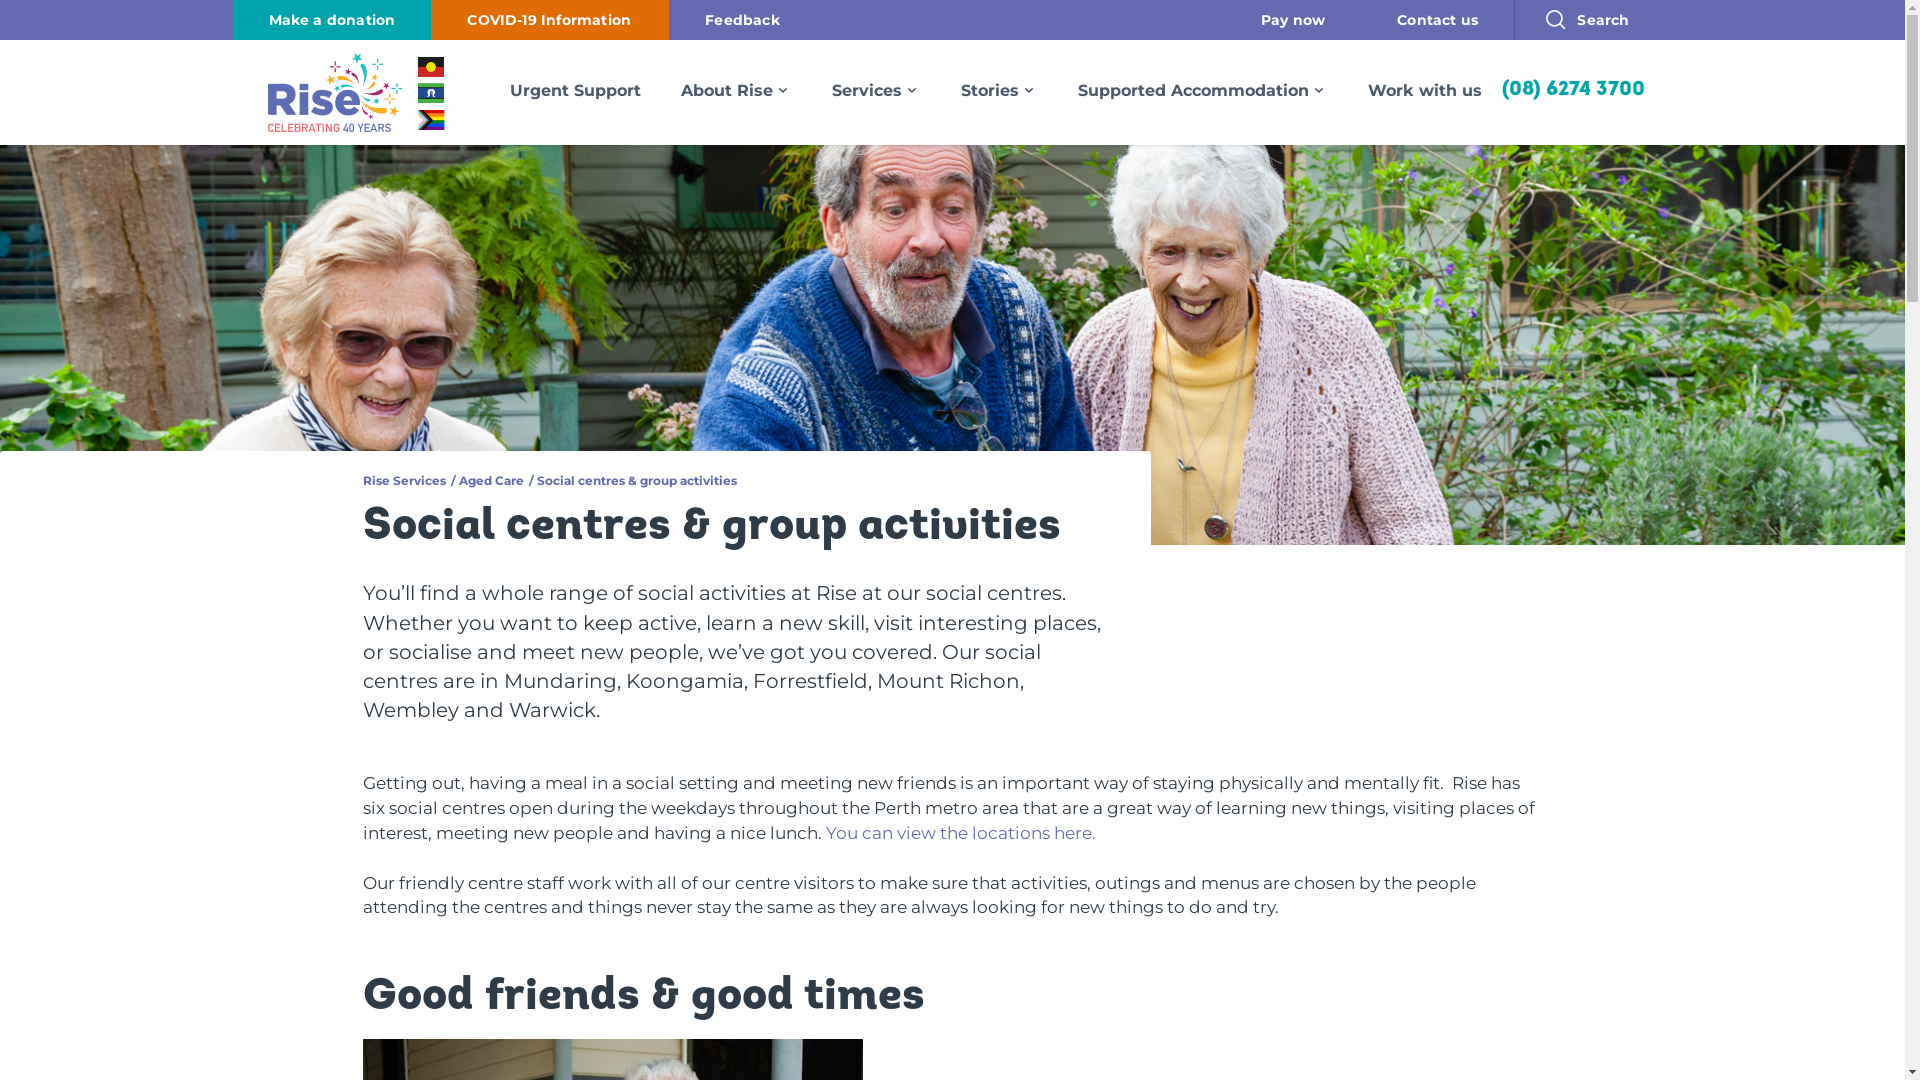 The image size is (1920, 1080). Describe the element at coordinates (1593, 20) in the screenshot. I see `Search` at that location.